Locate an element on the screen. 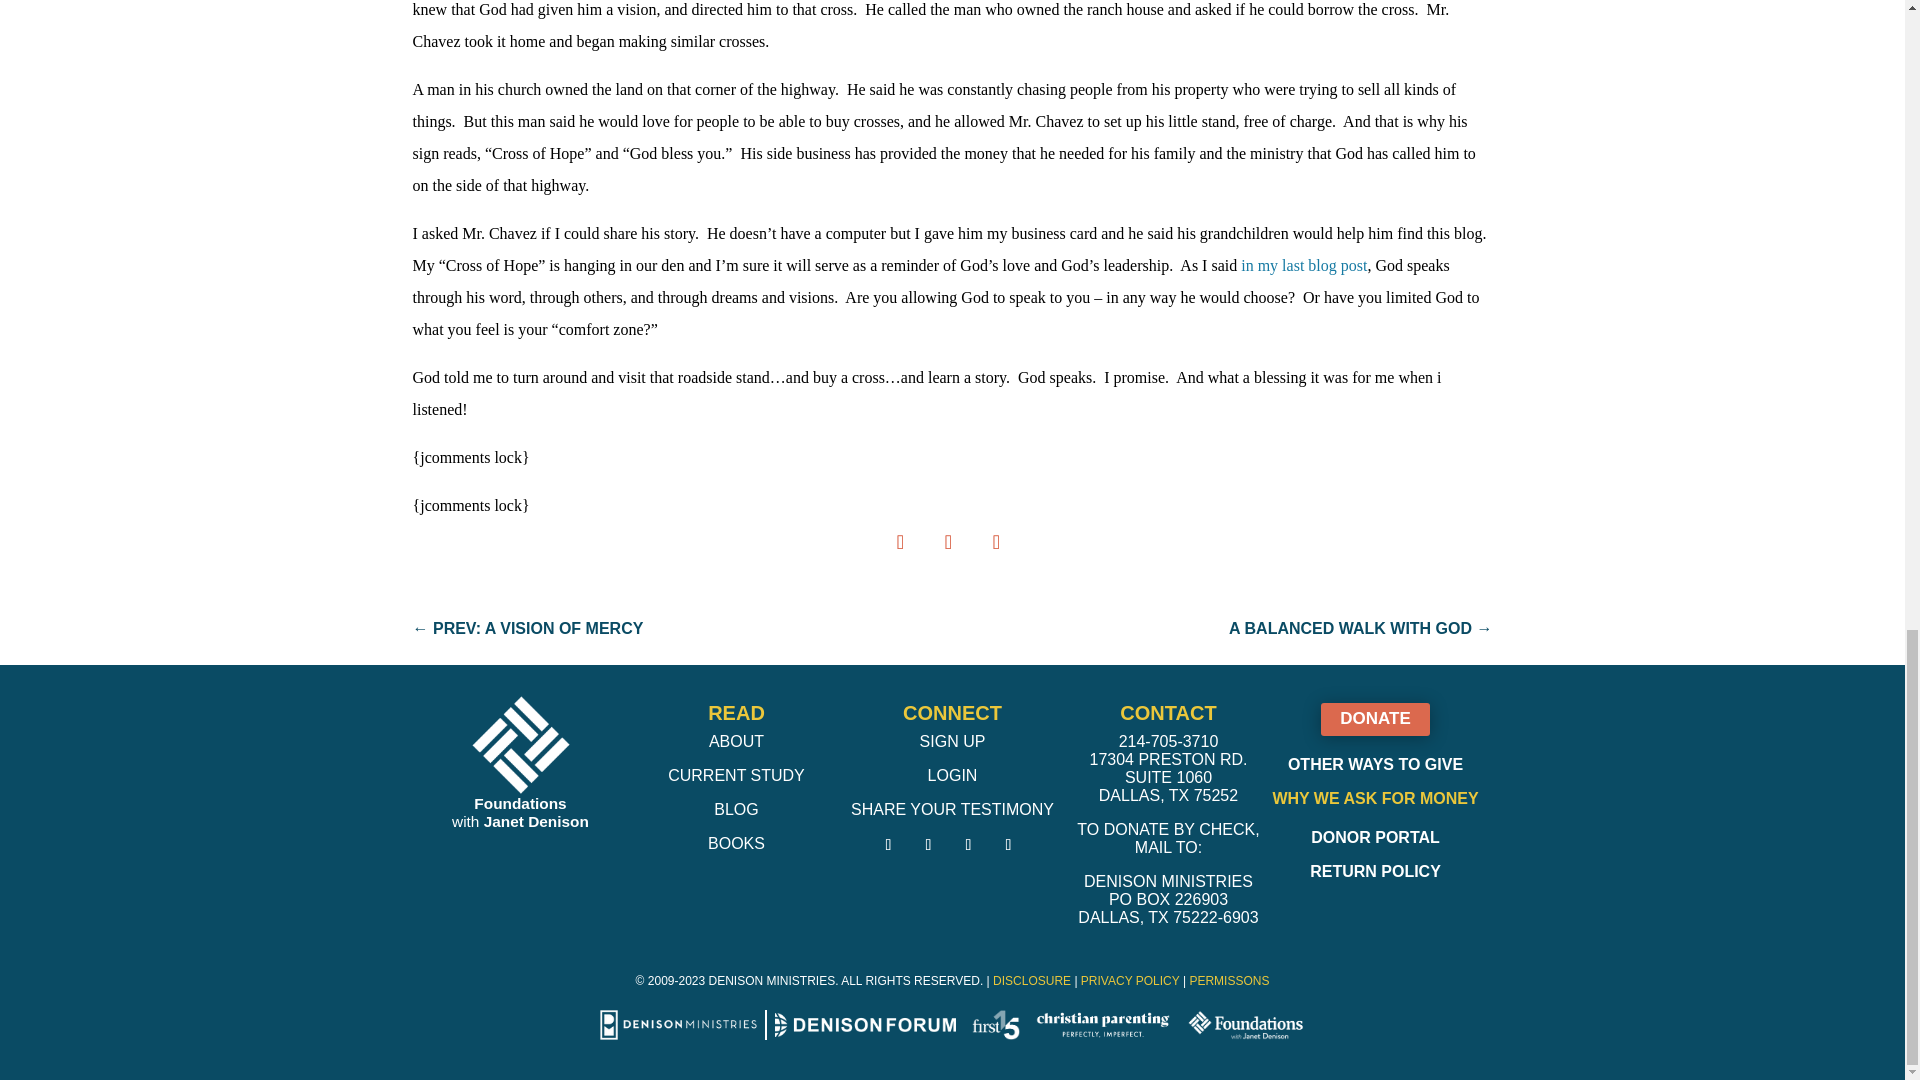  Follow on Instagram is located at coordinates (968, 844).